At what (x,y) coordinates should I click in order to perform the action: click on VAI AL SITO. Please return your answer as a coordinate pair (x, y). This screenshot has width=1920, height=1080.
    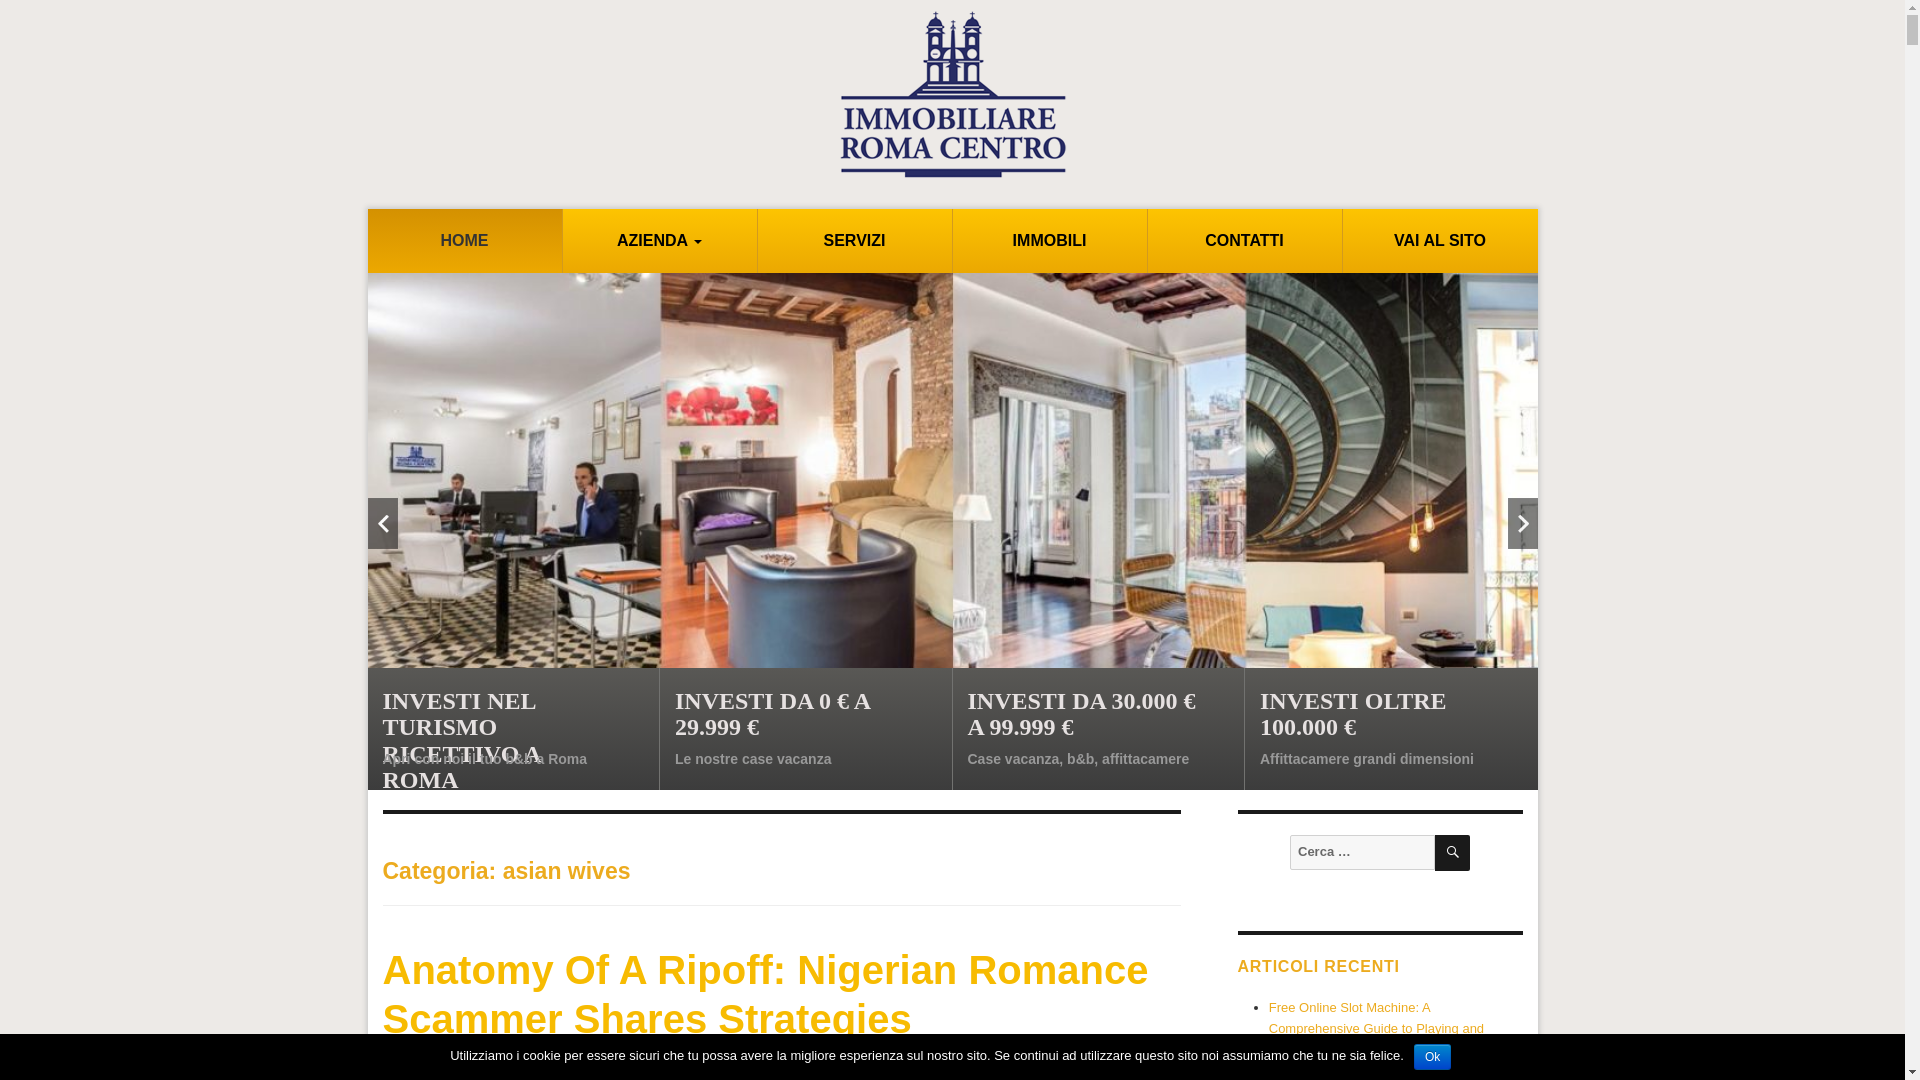
    Looking at the image, I should click on (1440, 241).